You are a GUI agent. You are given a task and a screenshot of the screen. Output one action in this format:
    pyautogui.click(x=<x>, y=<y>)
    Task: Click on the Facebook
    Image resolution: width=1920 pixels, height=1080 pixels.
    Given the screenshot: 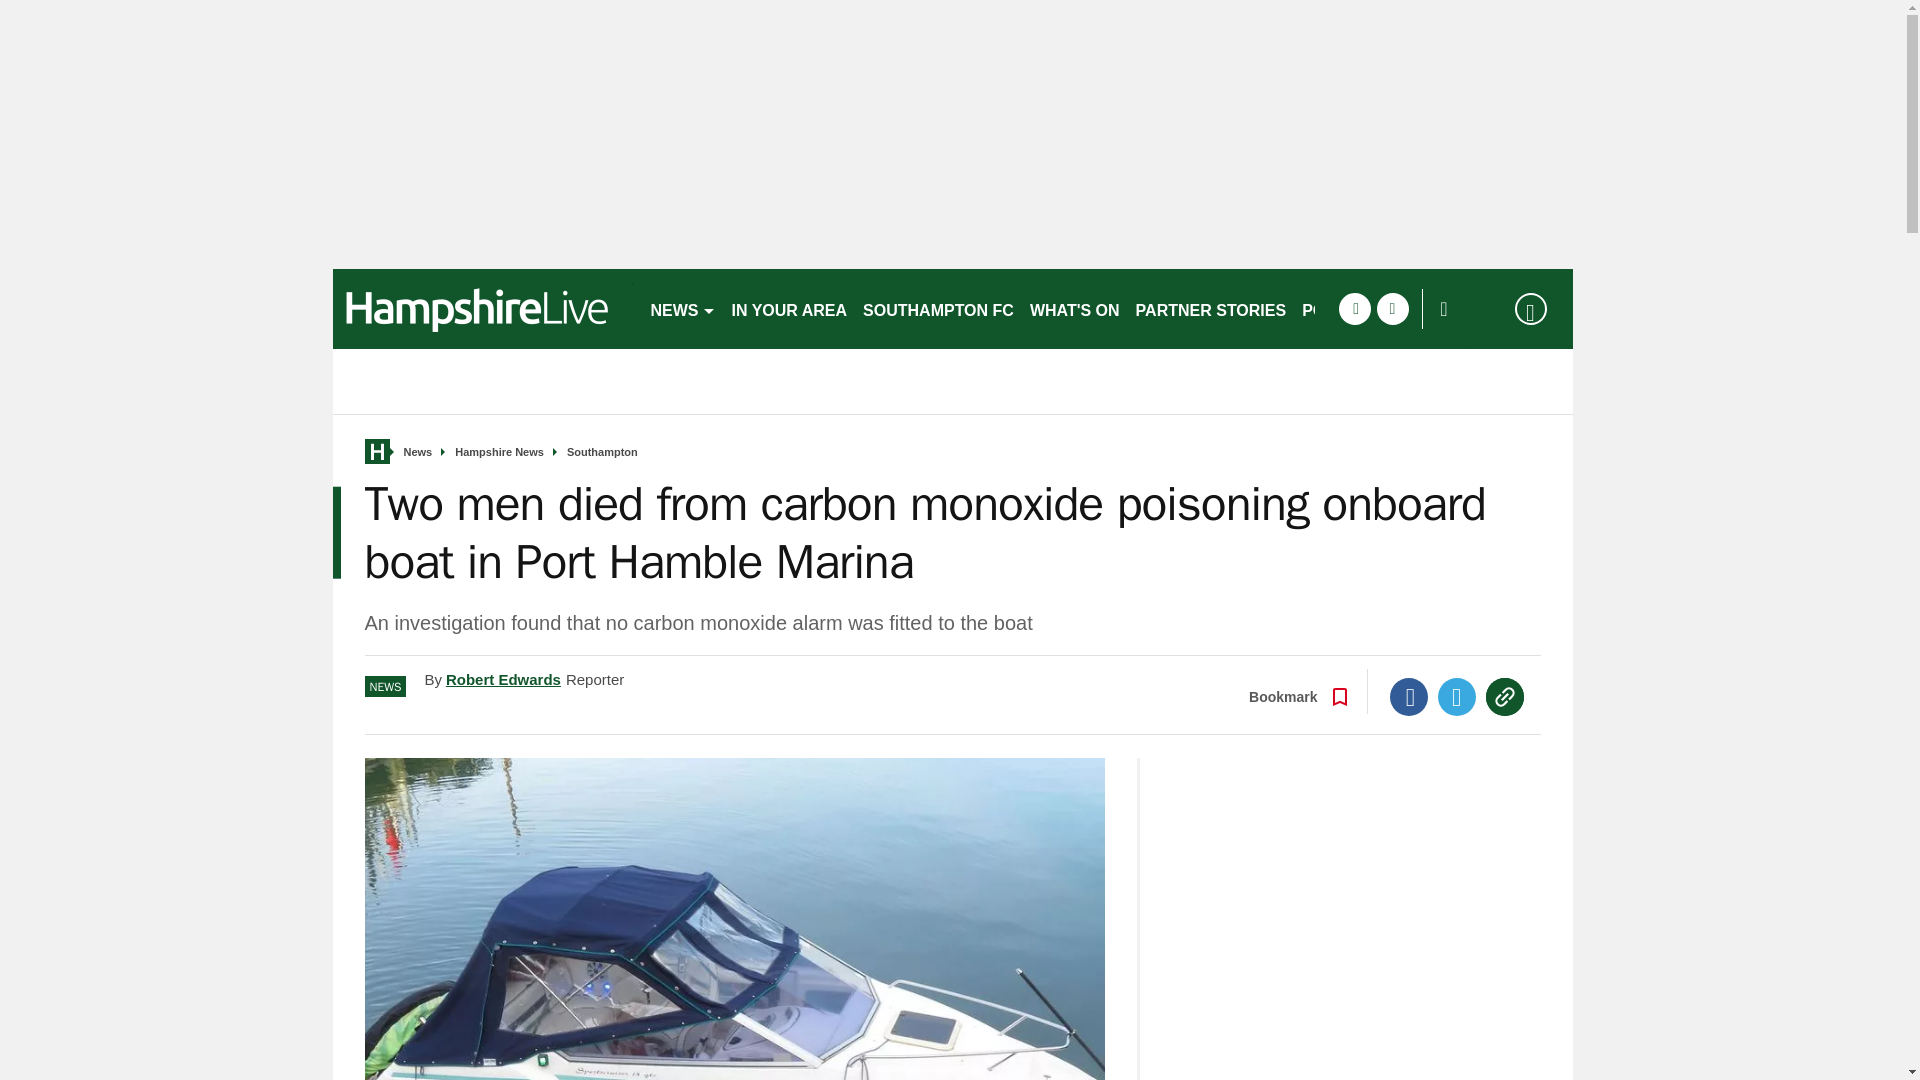 What is the action you would take?
    pyautogui.click(x=1409, y=697)
    